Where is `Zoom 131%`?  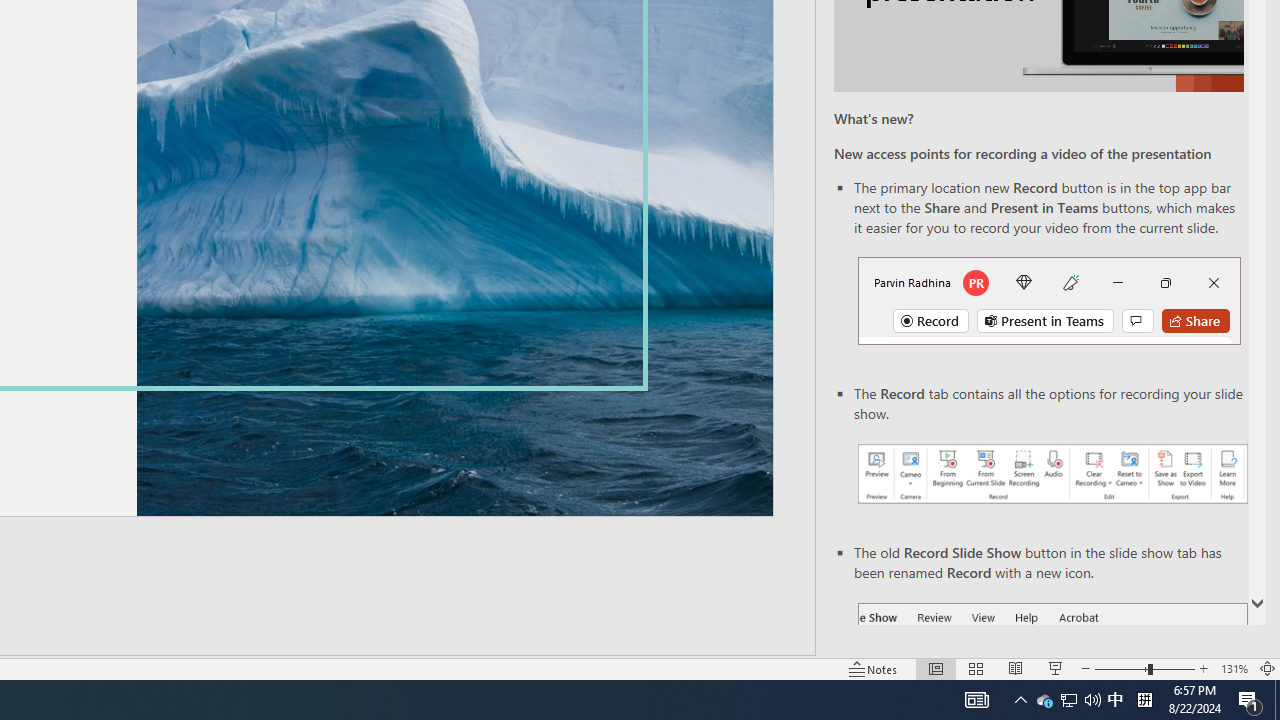 Zoom 131% is located at coordinates (1234, 668).